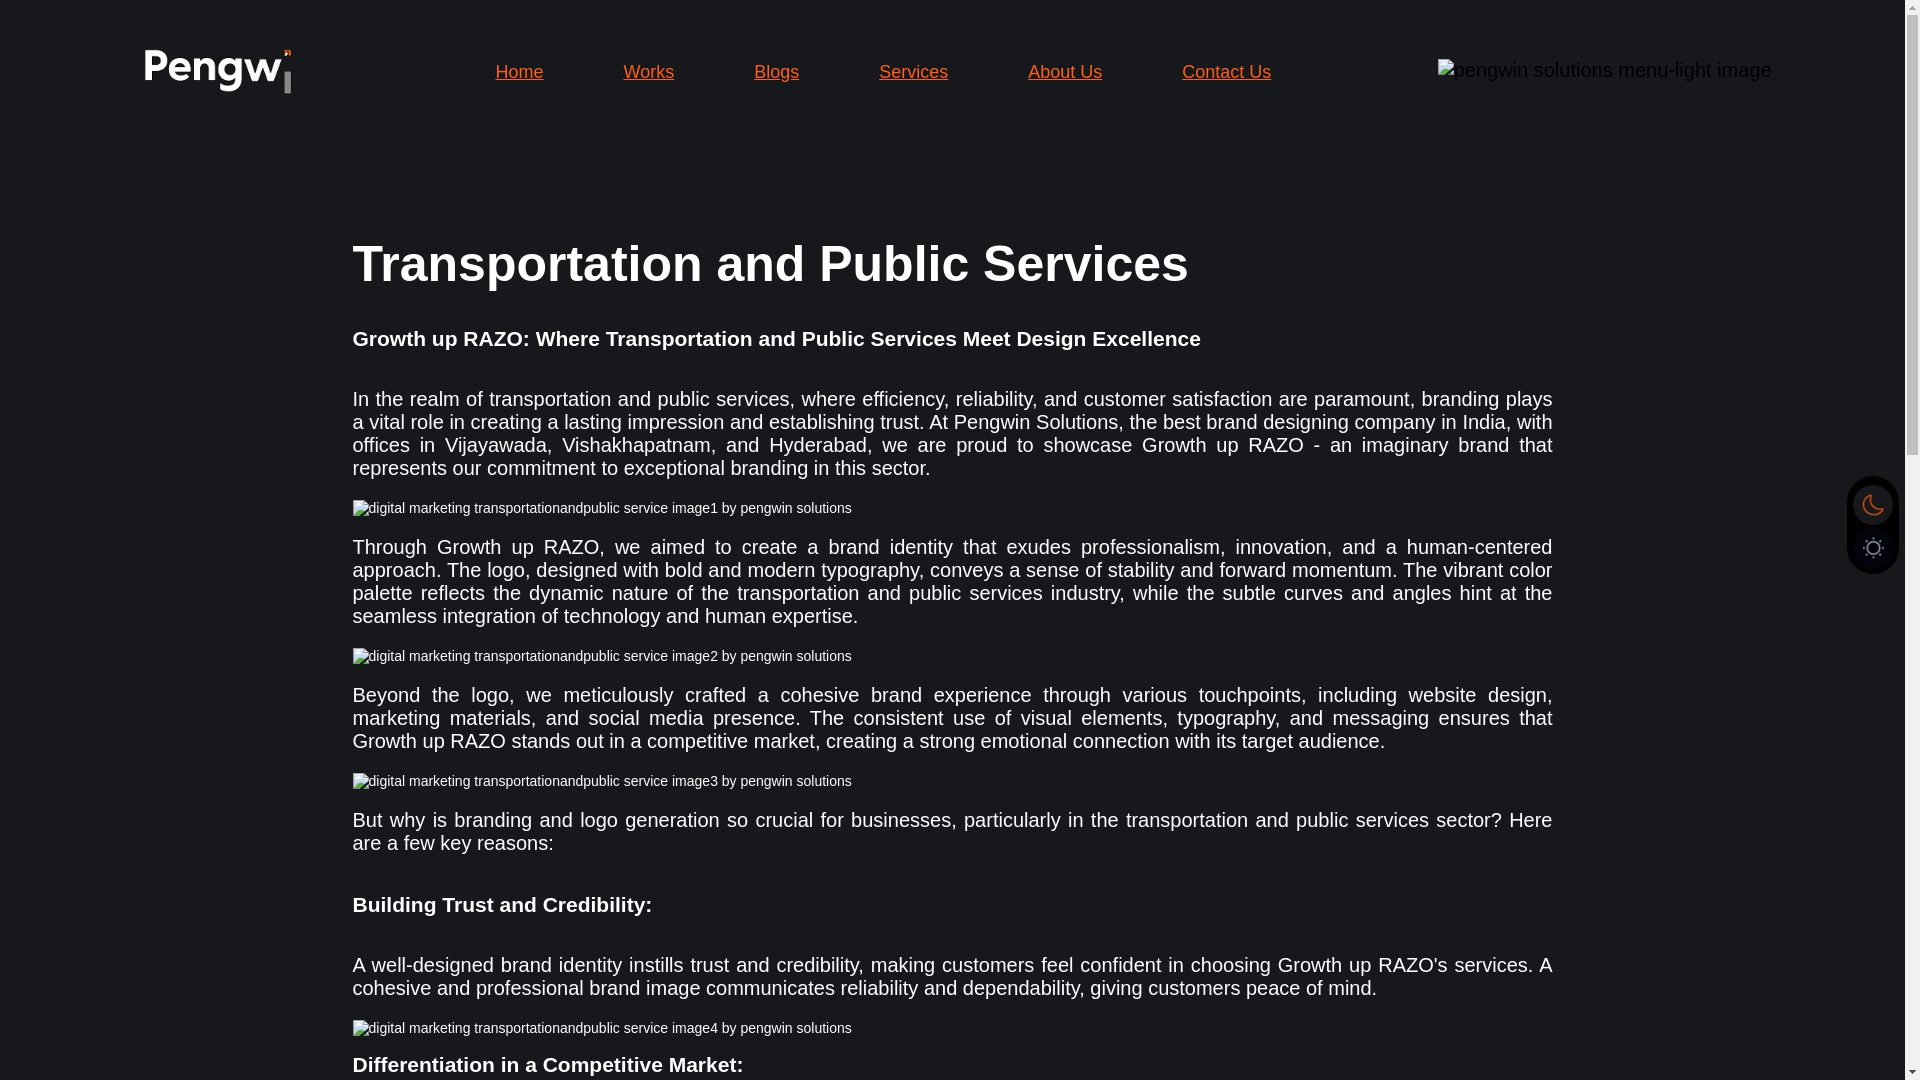  Describe the element at coordinates (519, 71) in the screenshot. I see `Home` at that location.